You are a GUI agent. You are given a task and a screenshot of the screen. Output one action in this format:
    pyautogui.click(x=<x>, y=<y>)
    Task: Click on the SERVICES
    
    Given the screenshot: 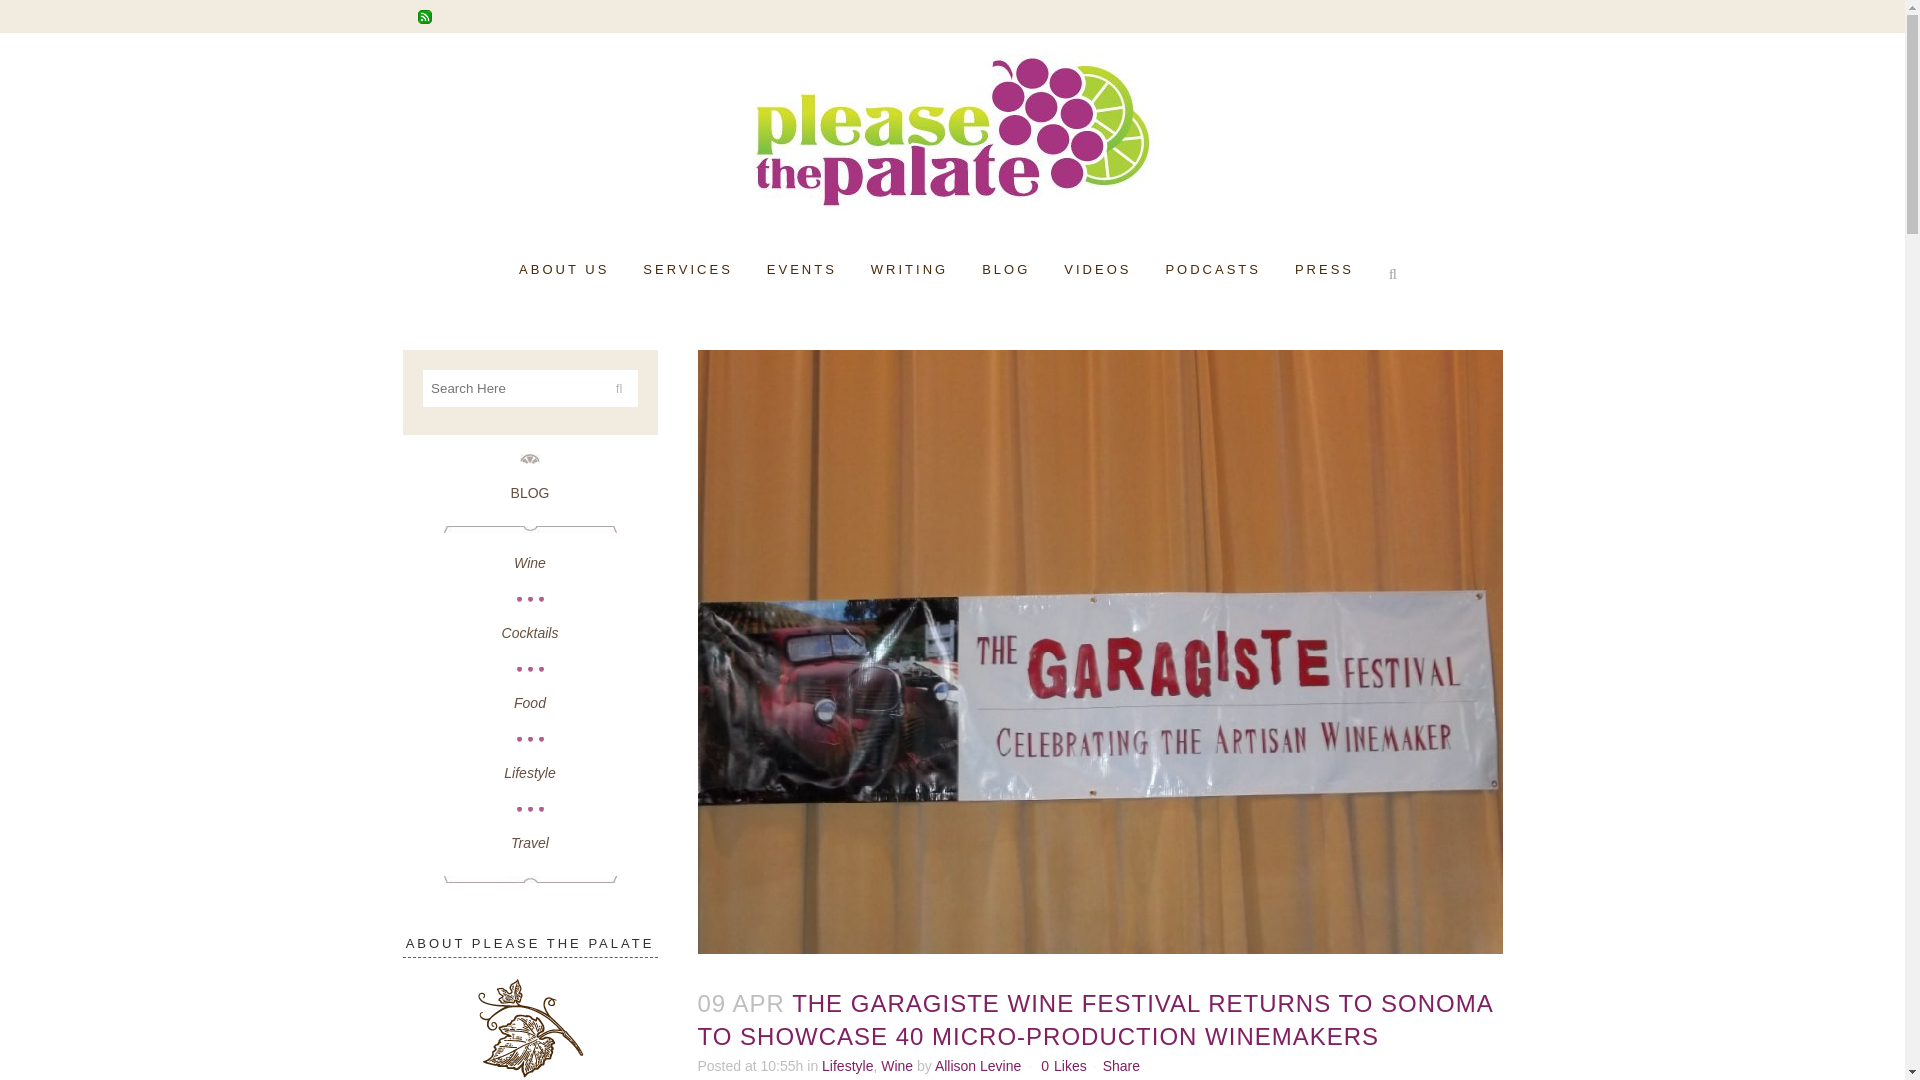 What is the action you would take?
    pyautogui.click(x=688, y=270)
    